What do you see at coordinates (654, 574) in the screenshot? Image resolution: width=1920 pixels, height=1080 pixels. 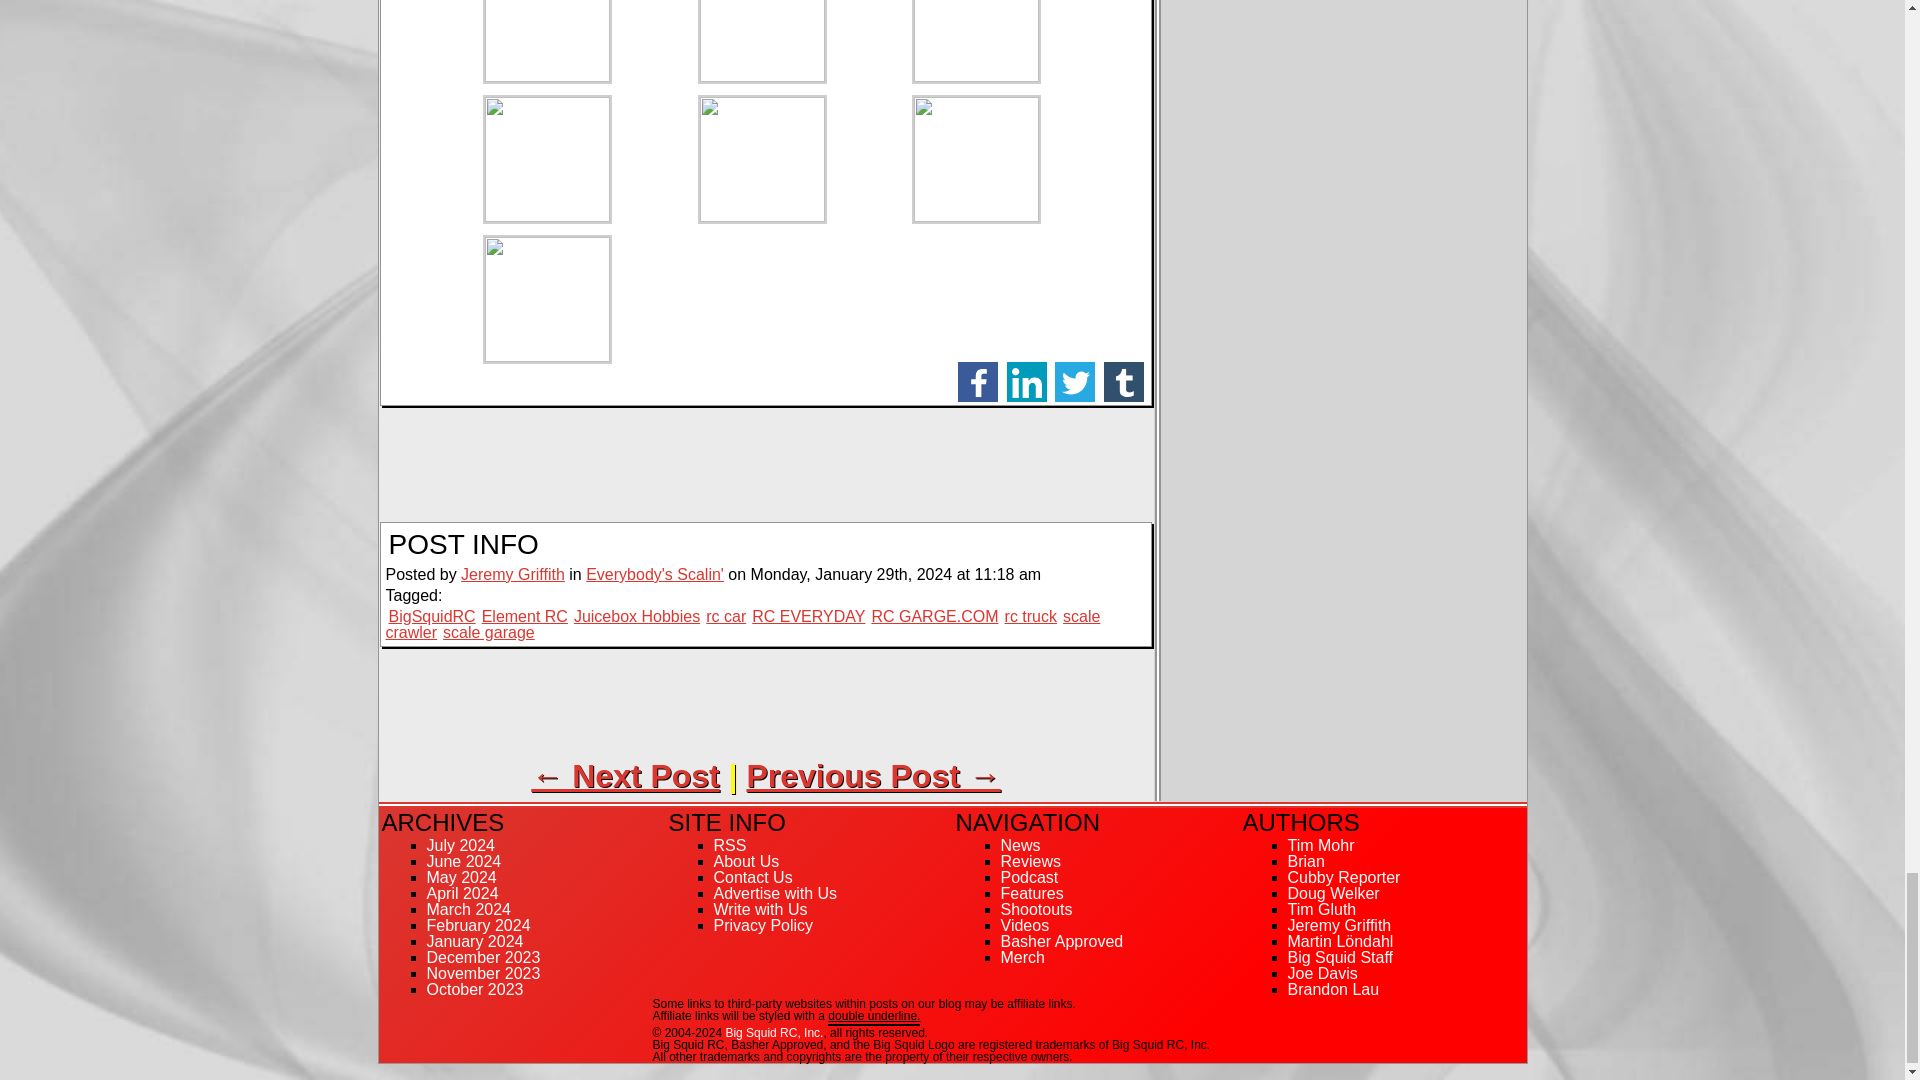 I see `Everybody's Scalin'` at bounding box center [654, 574].